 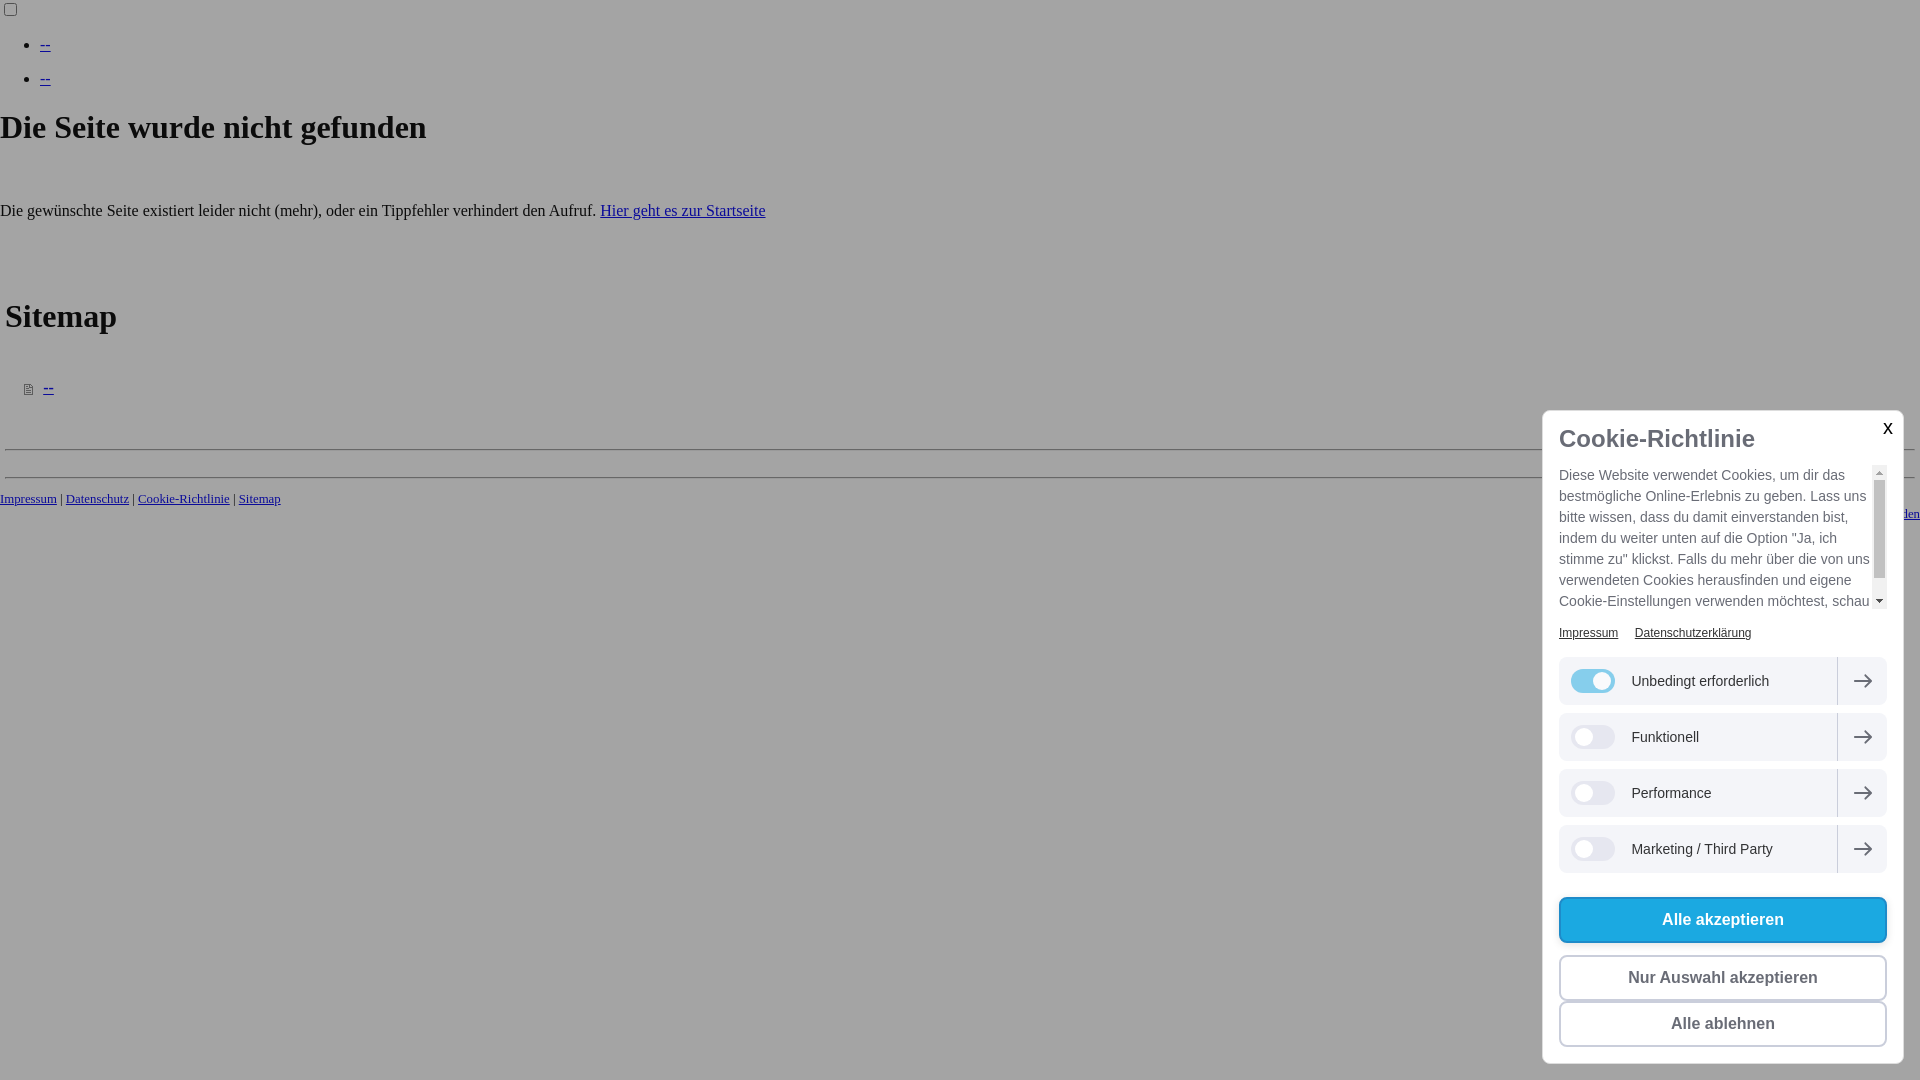 I want to click on Datenschutz, so click(x=98, y=499).